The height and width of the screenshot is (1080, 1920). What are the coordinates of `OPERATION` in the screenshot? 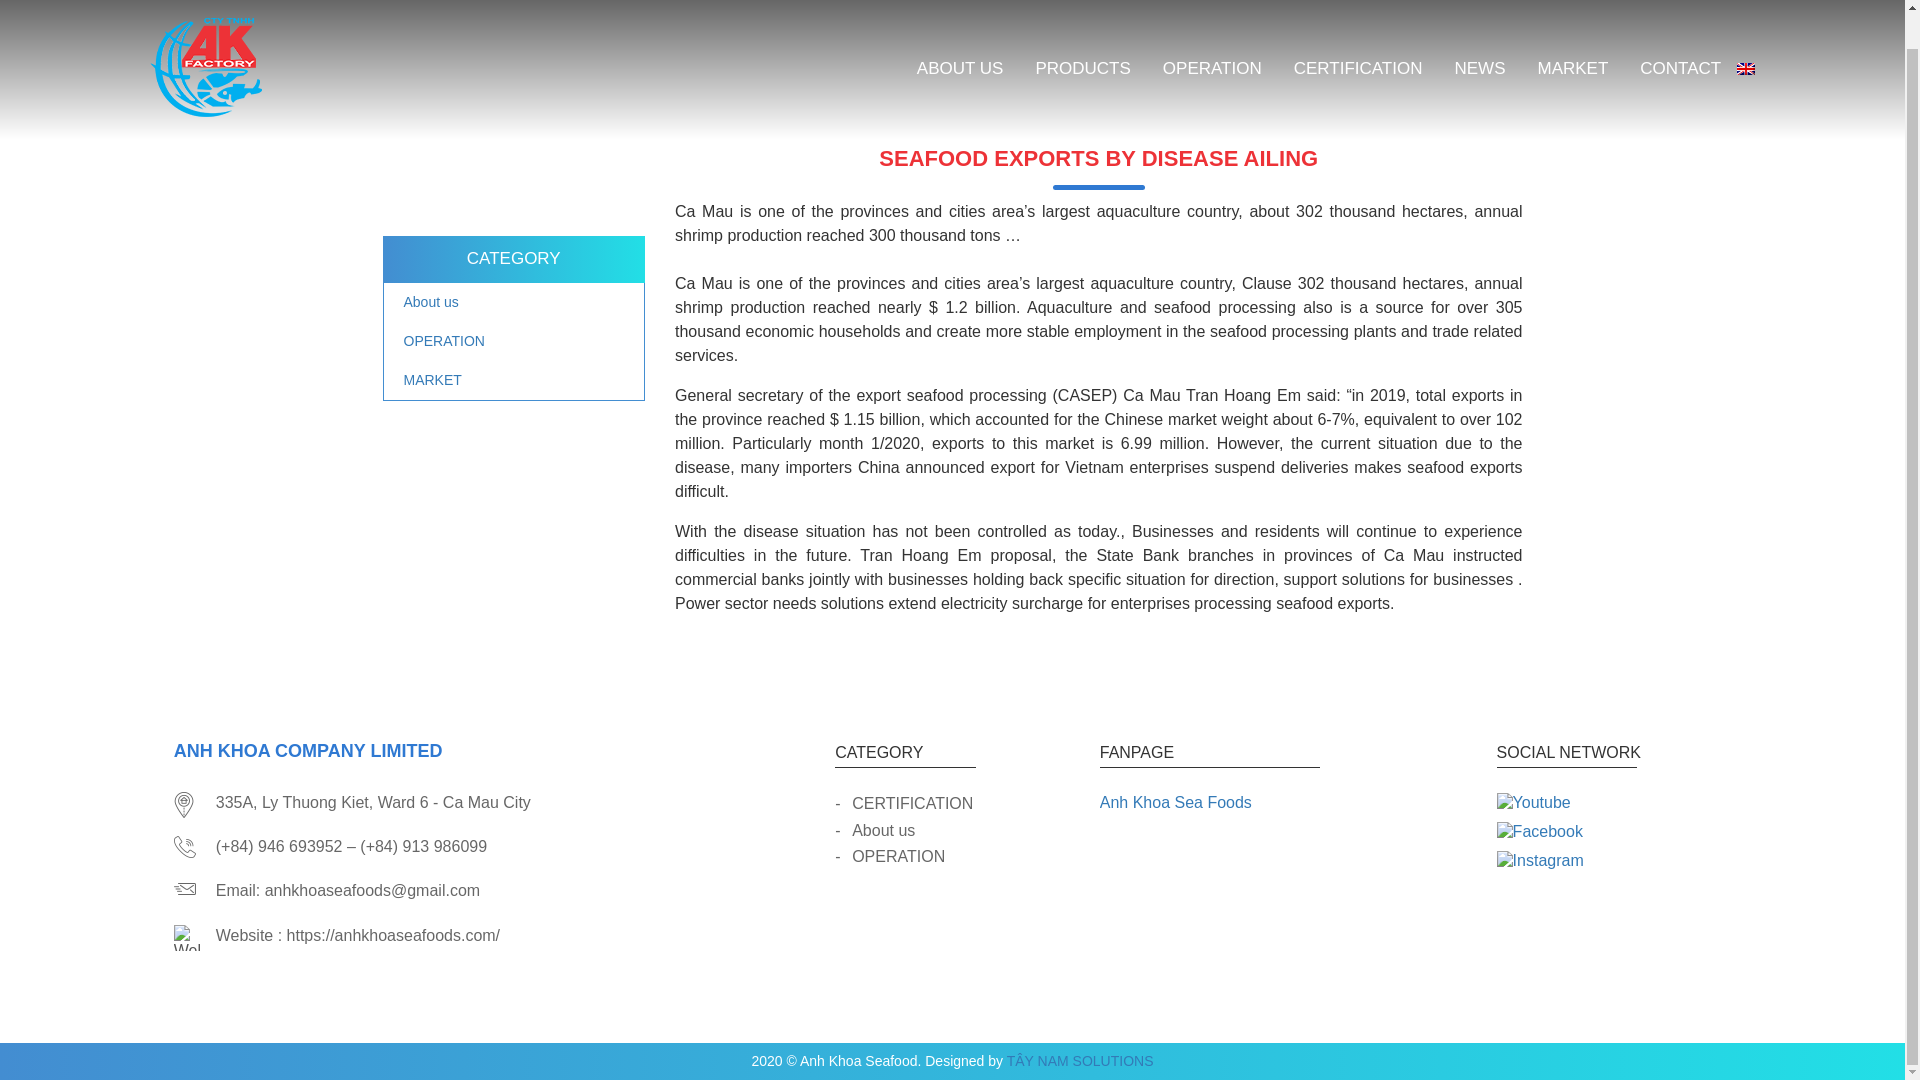 It's located at (960, 30).